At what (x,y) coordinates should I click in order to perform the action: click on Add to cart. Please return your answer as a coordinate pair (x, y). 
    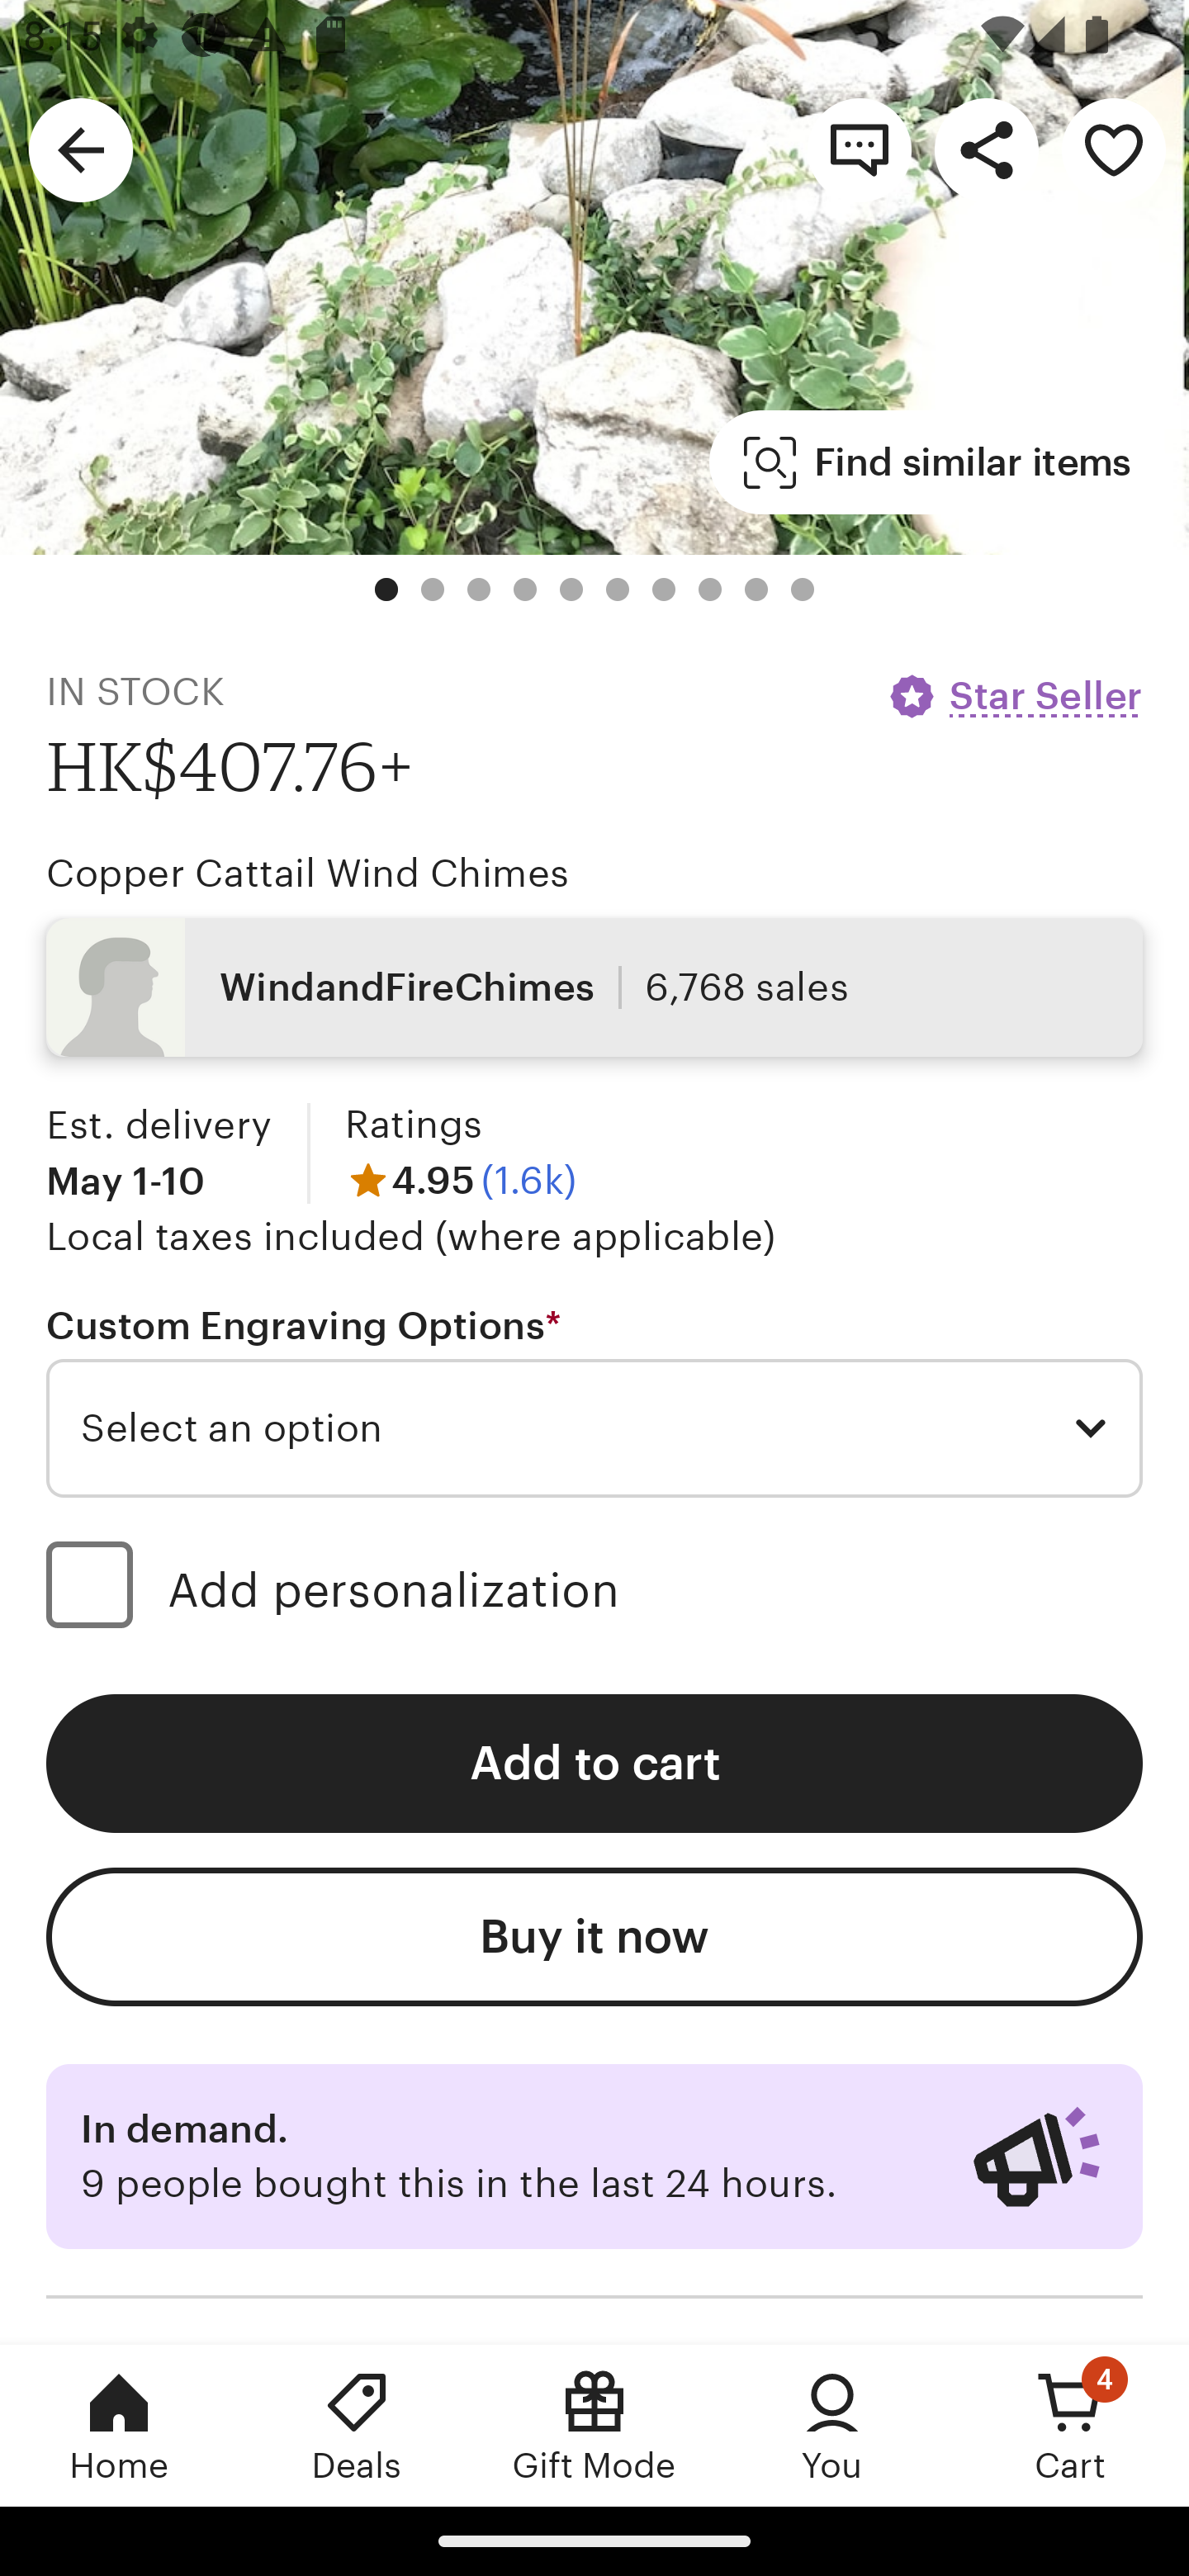
    Looking at the image, I should click on (594, 1764).